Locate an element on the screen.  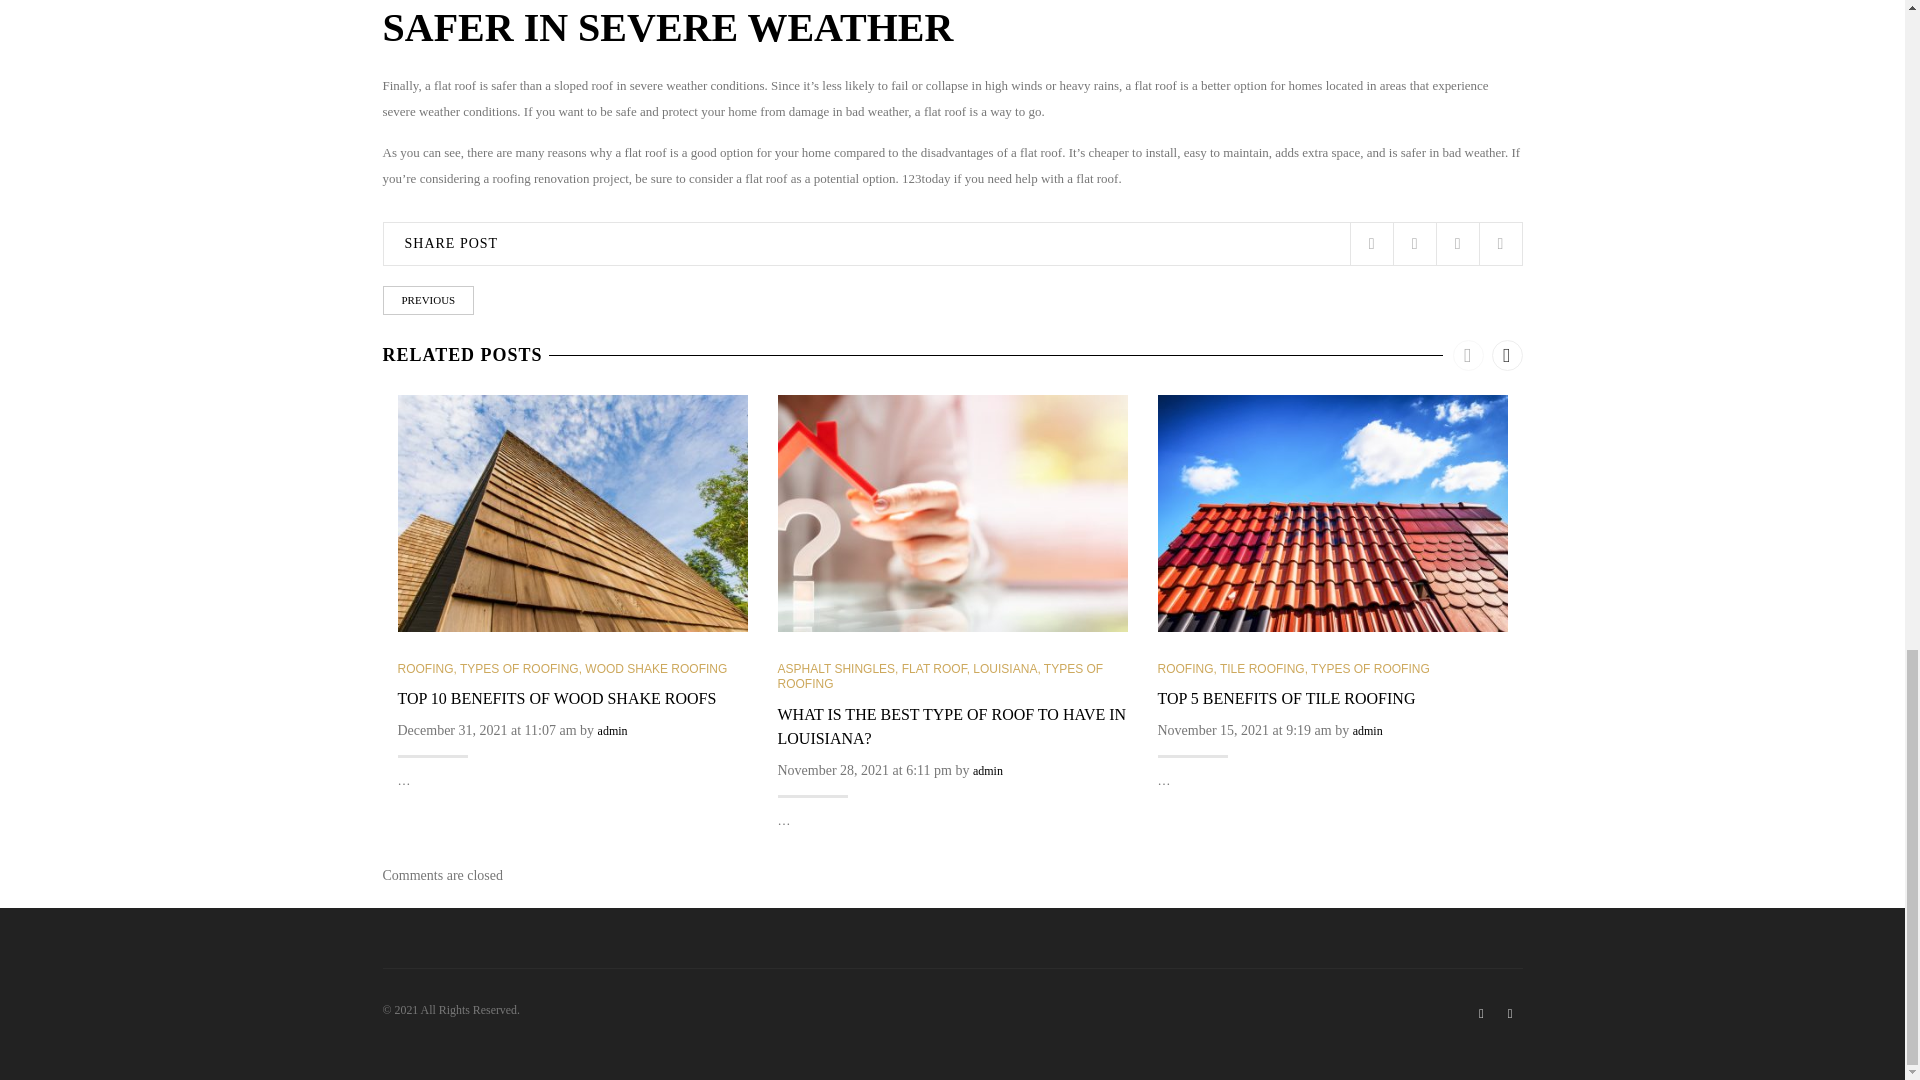
Posts by admin is located at coordinates (612, 730).